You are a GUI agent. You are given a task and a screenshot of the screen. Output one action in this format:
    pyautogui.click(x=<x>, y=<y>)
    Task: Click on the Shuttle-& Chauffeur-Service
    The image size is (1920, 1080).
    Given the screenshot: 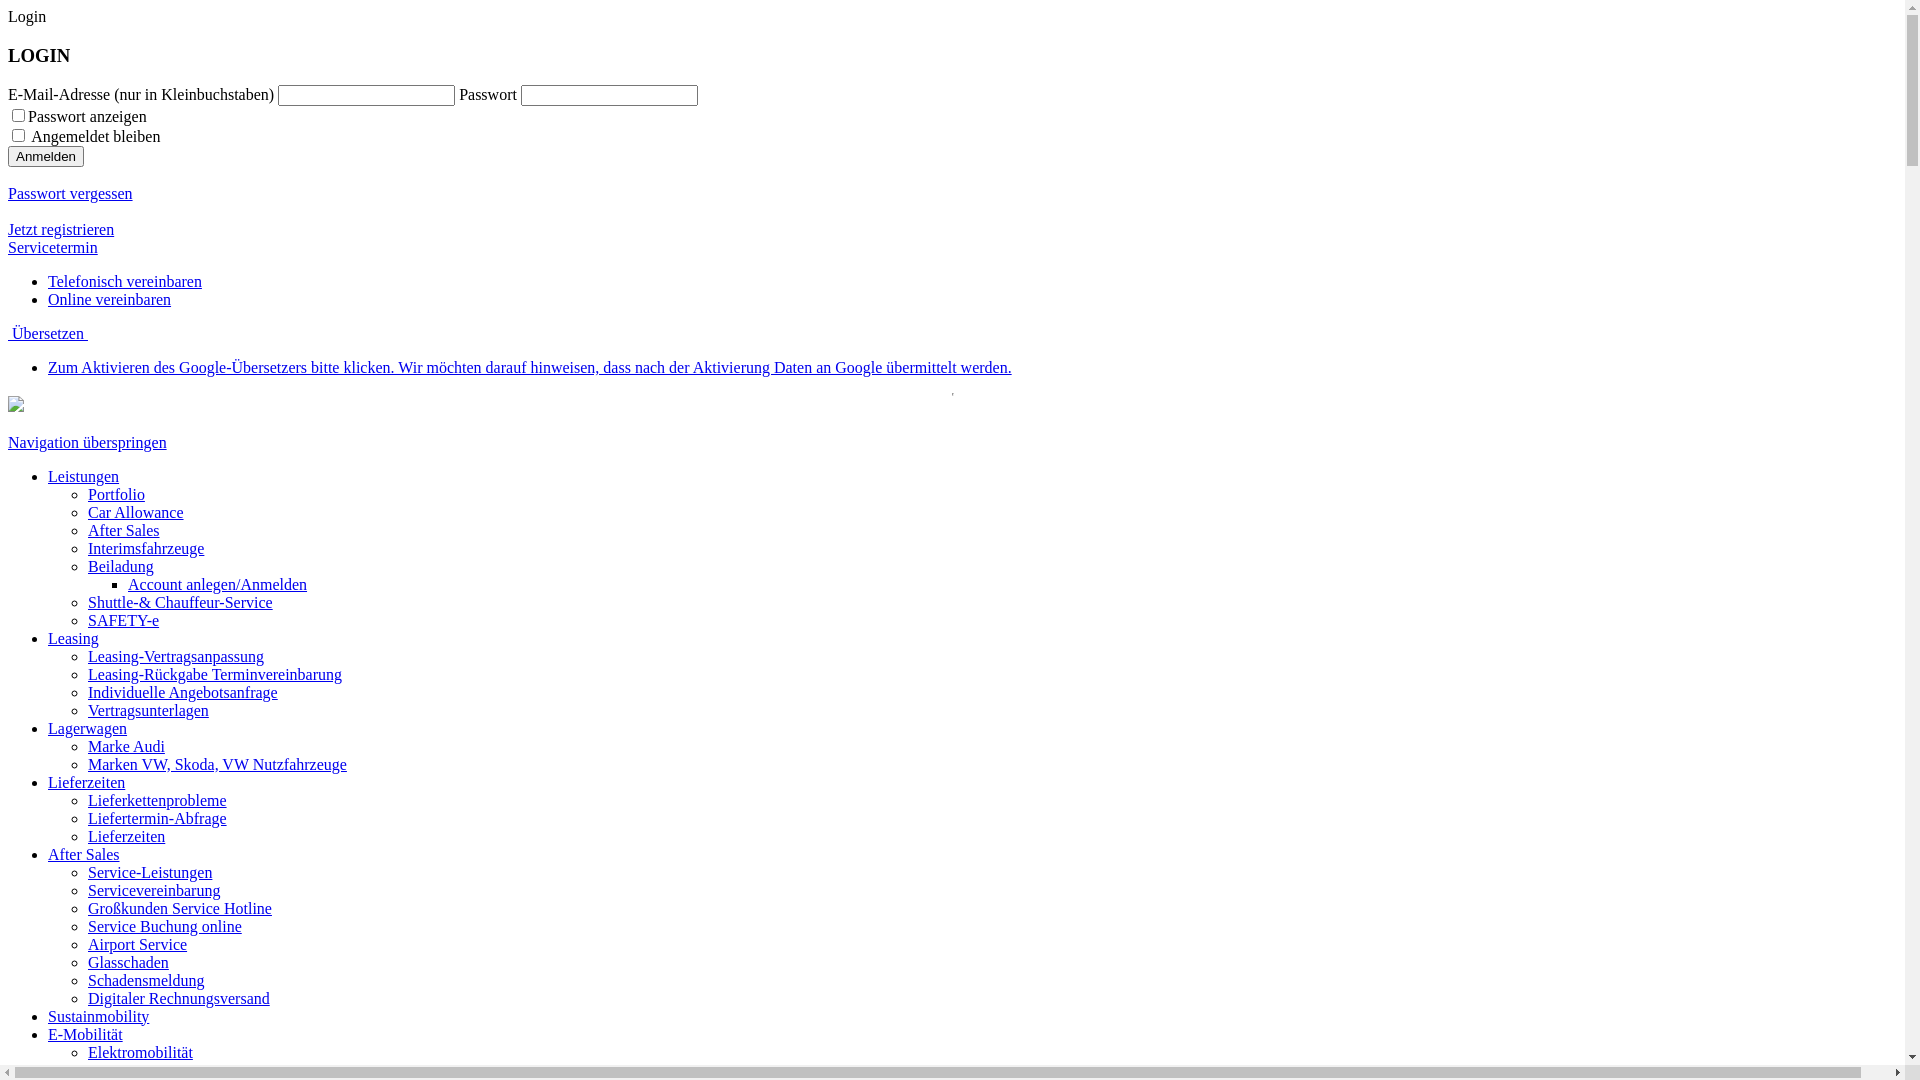 What is the action you would take?
    pyautogui.click(x=180, y=602)
    